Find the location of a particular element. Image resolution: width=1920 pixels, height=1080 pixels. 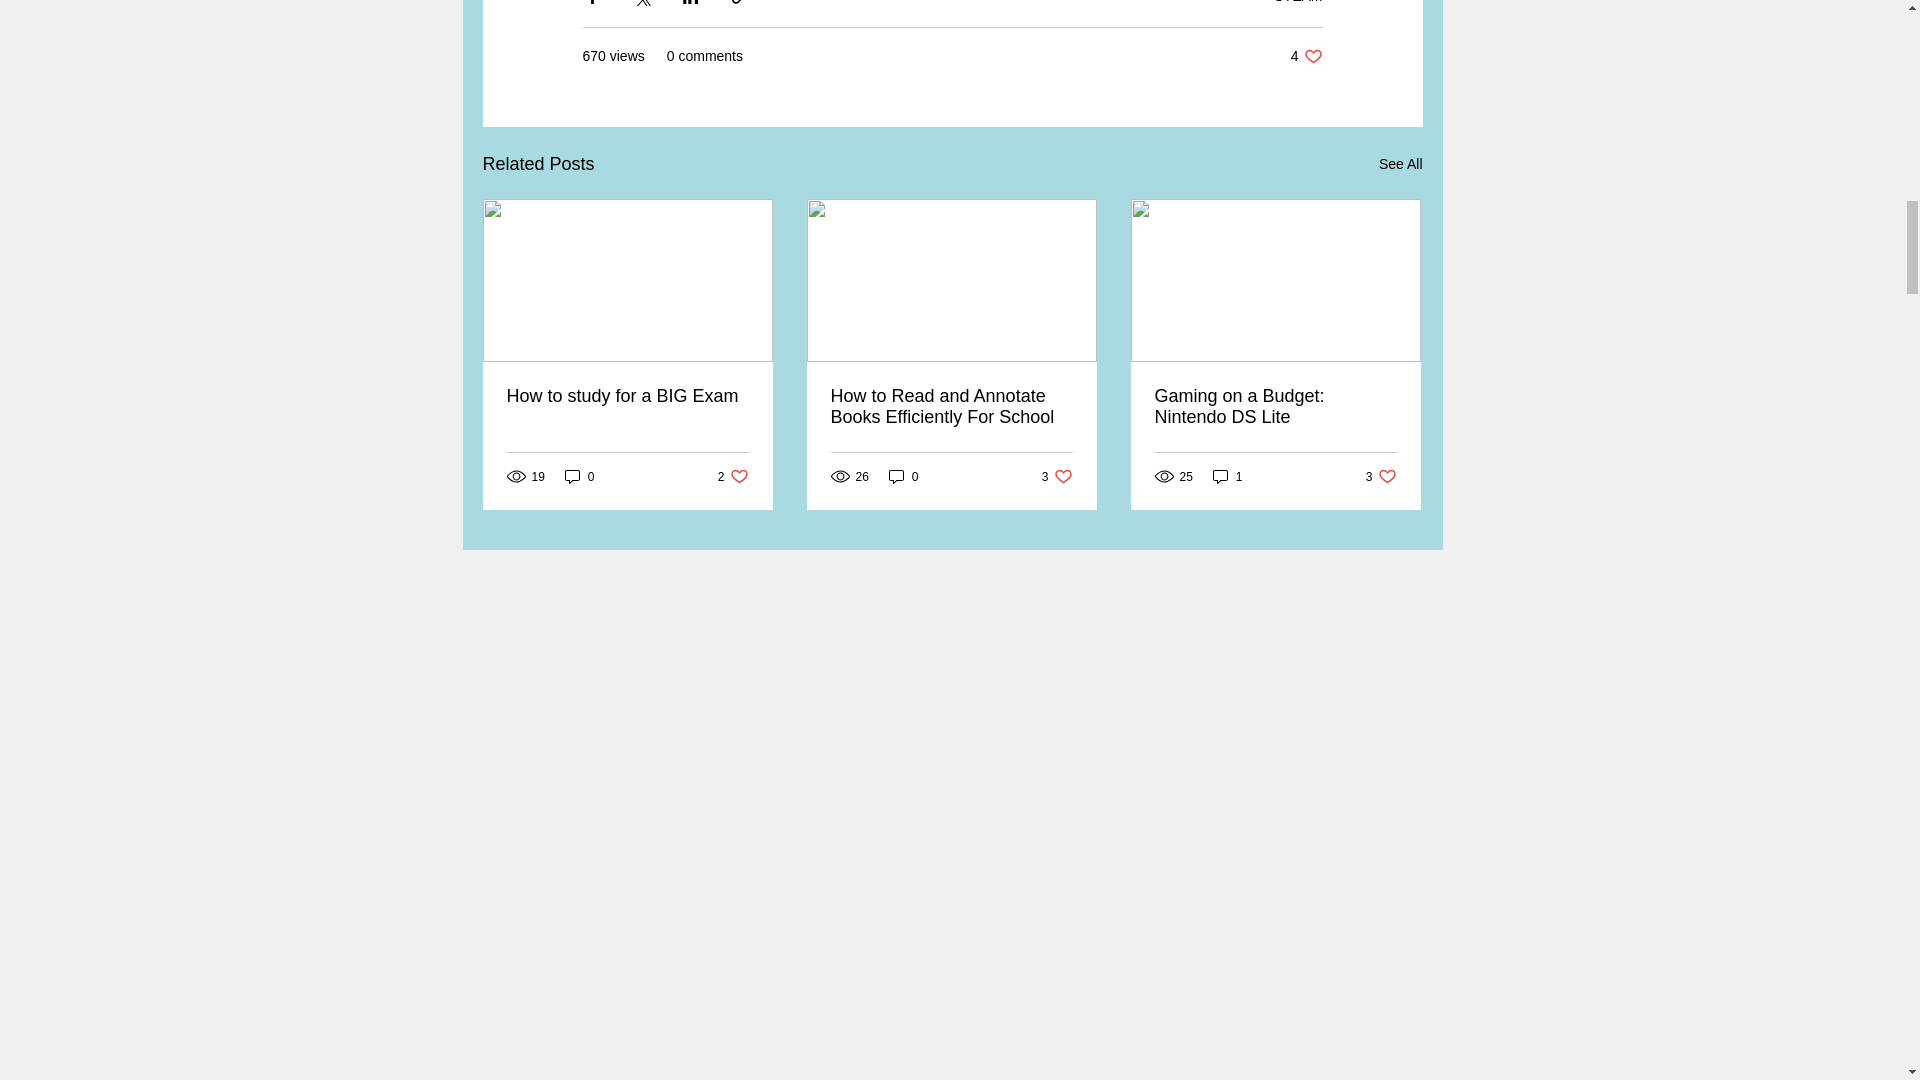

How to Read and Annotate Books Efficiently For School is located at coordinates (1274, 406).